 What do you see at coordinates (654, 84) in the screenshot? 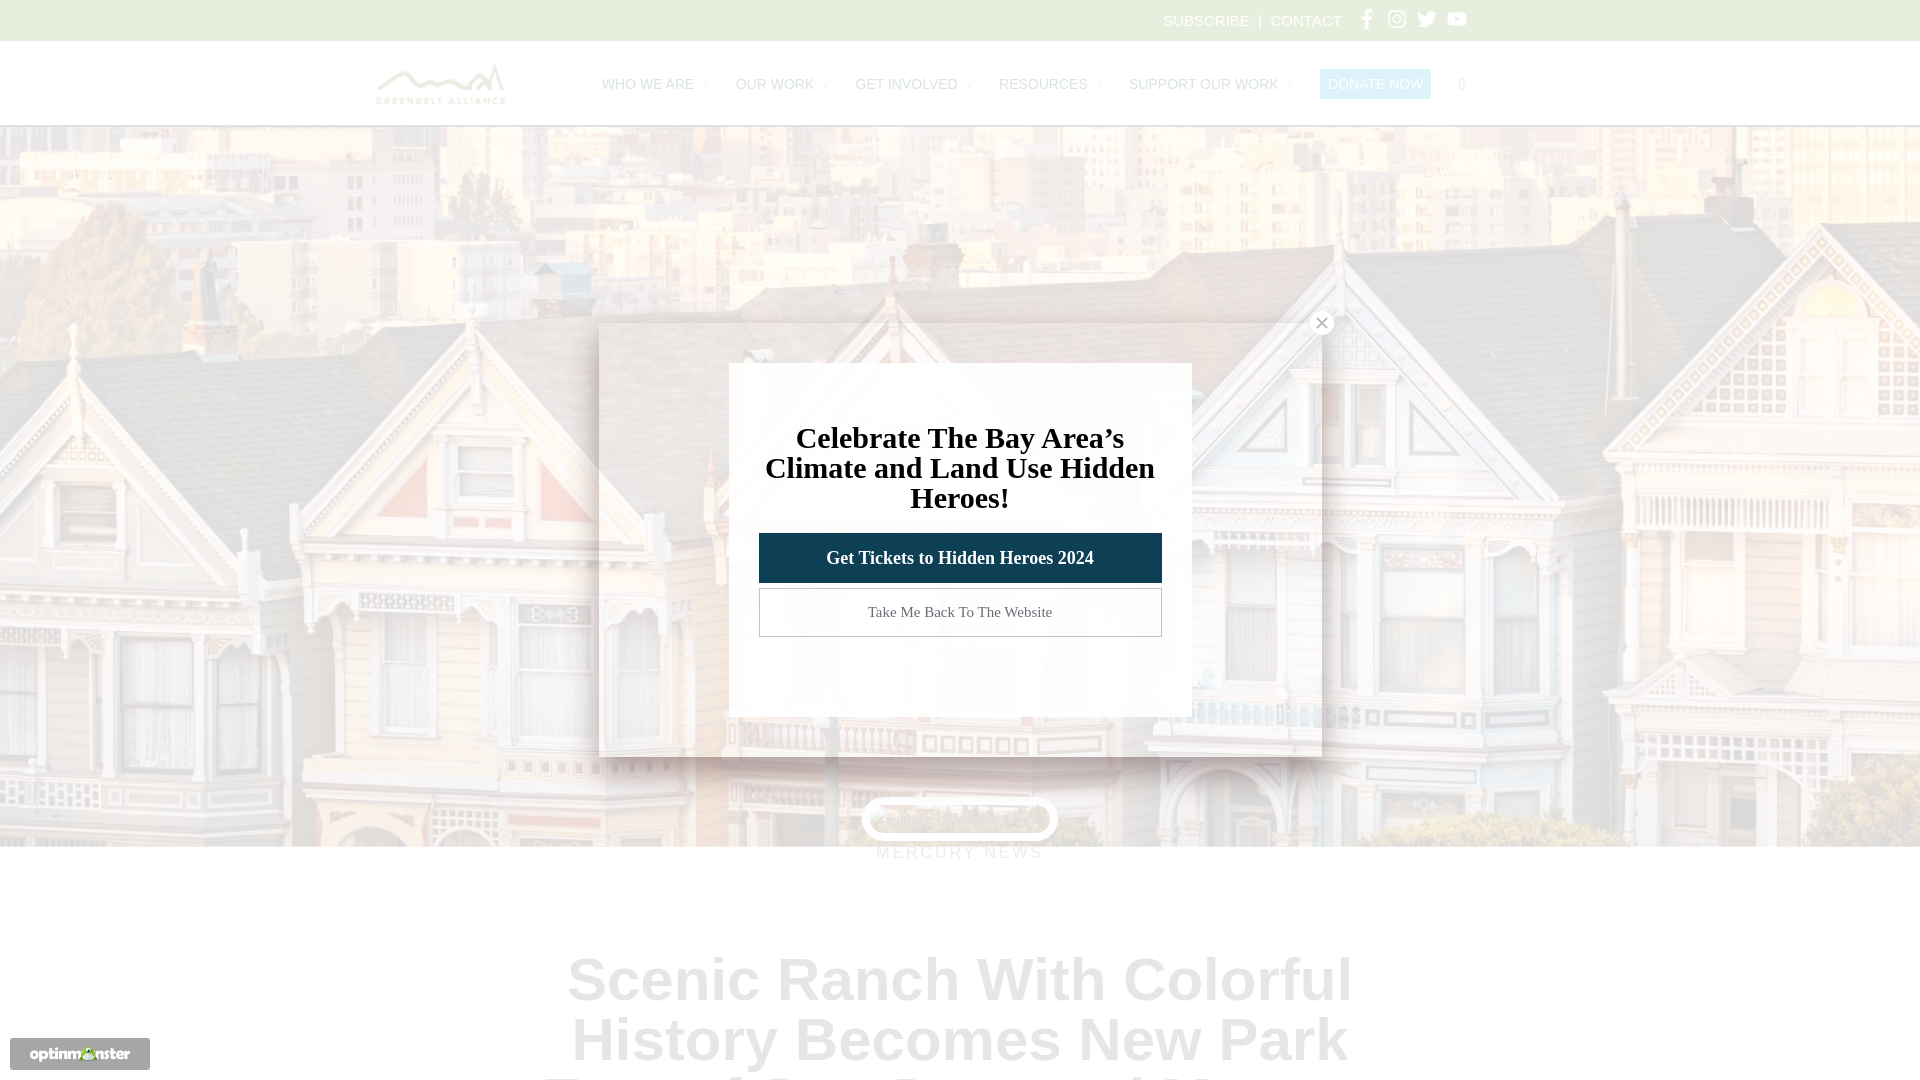
I see `WHO WE ARE` at bounding box center [654, 84].